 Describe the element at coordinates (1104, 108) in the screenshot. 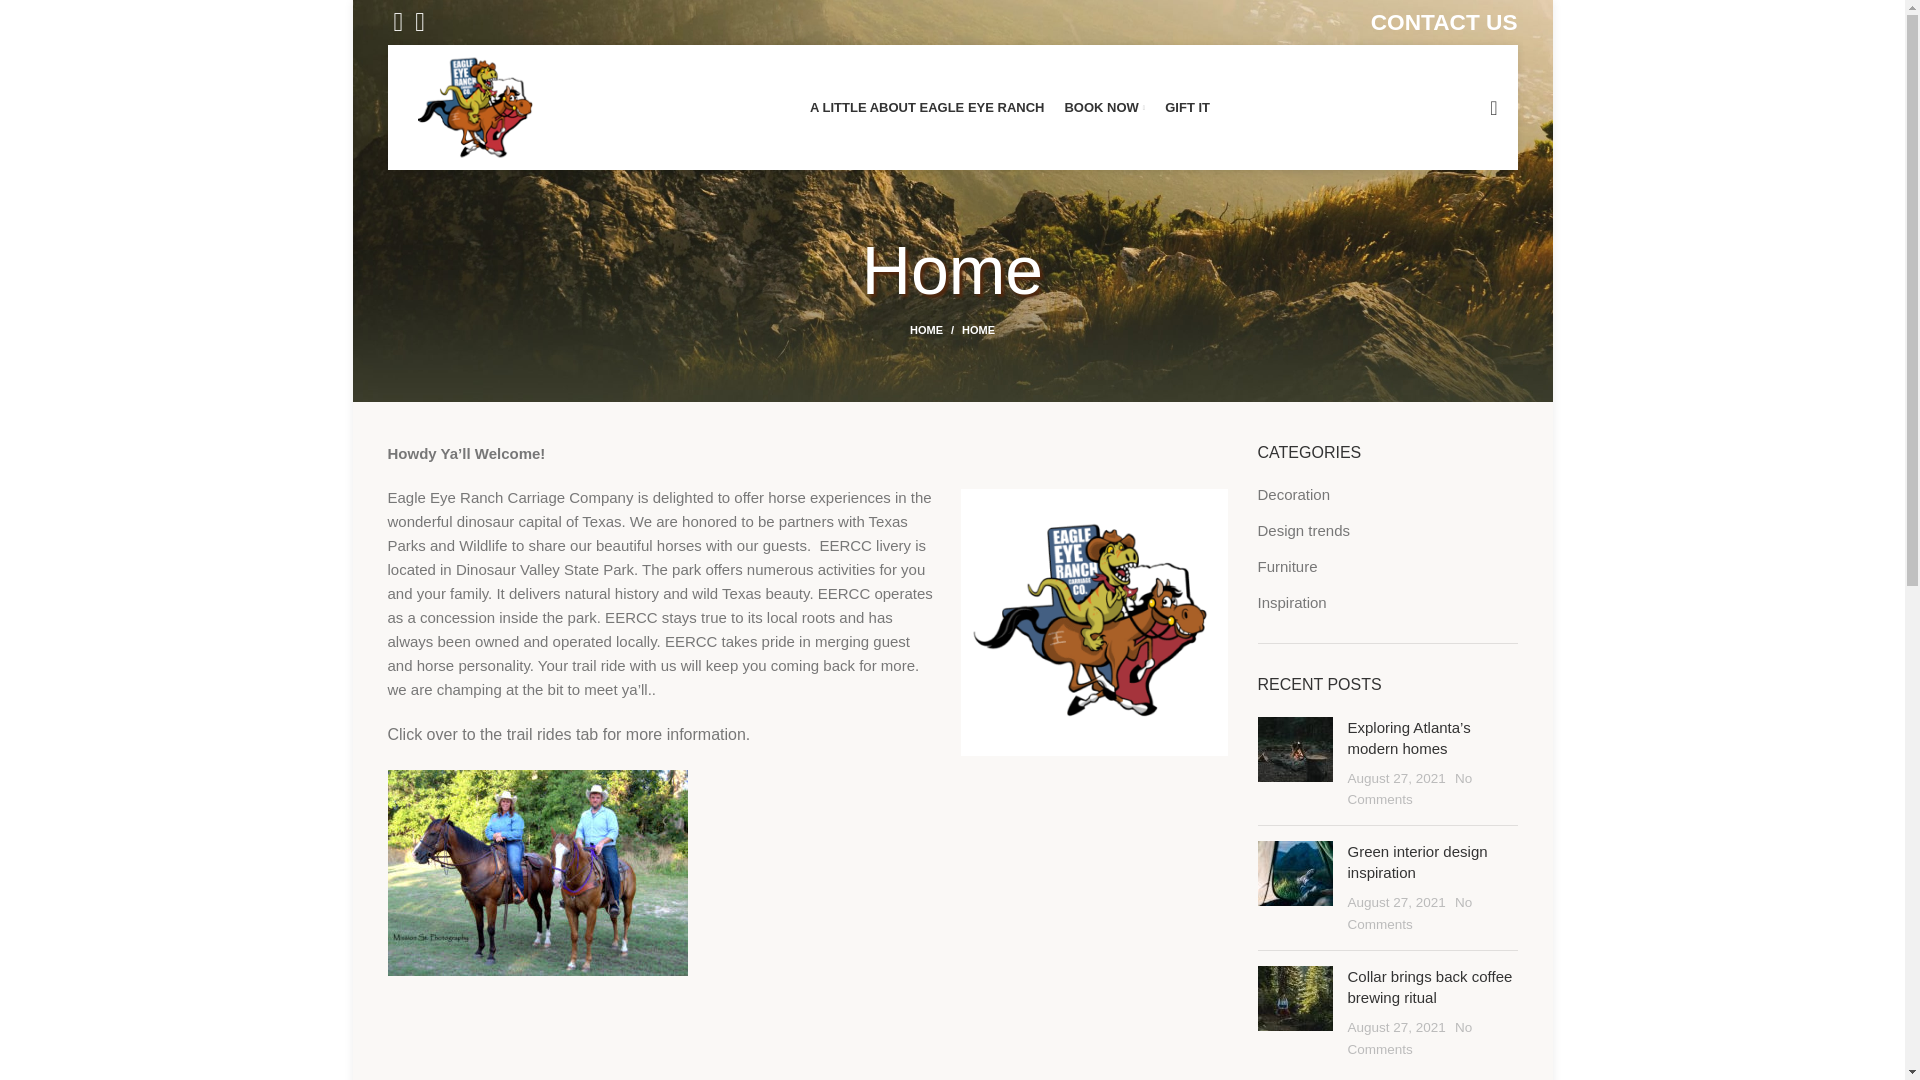

I see `BOOK NOW` at that location.